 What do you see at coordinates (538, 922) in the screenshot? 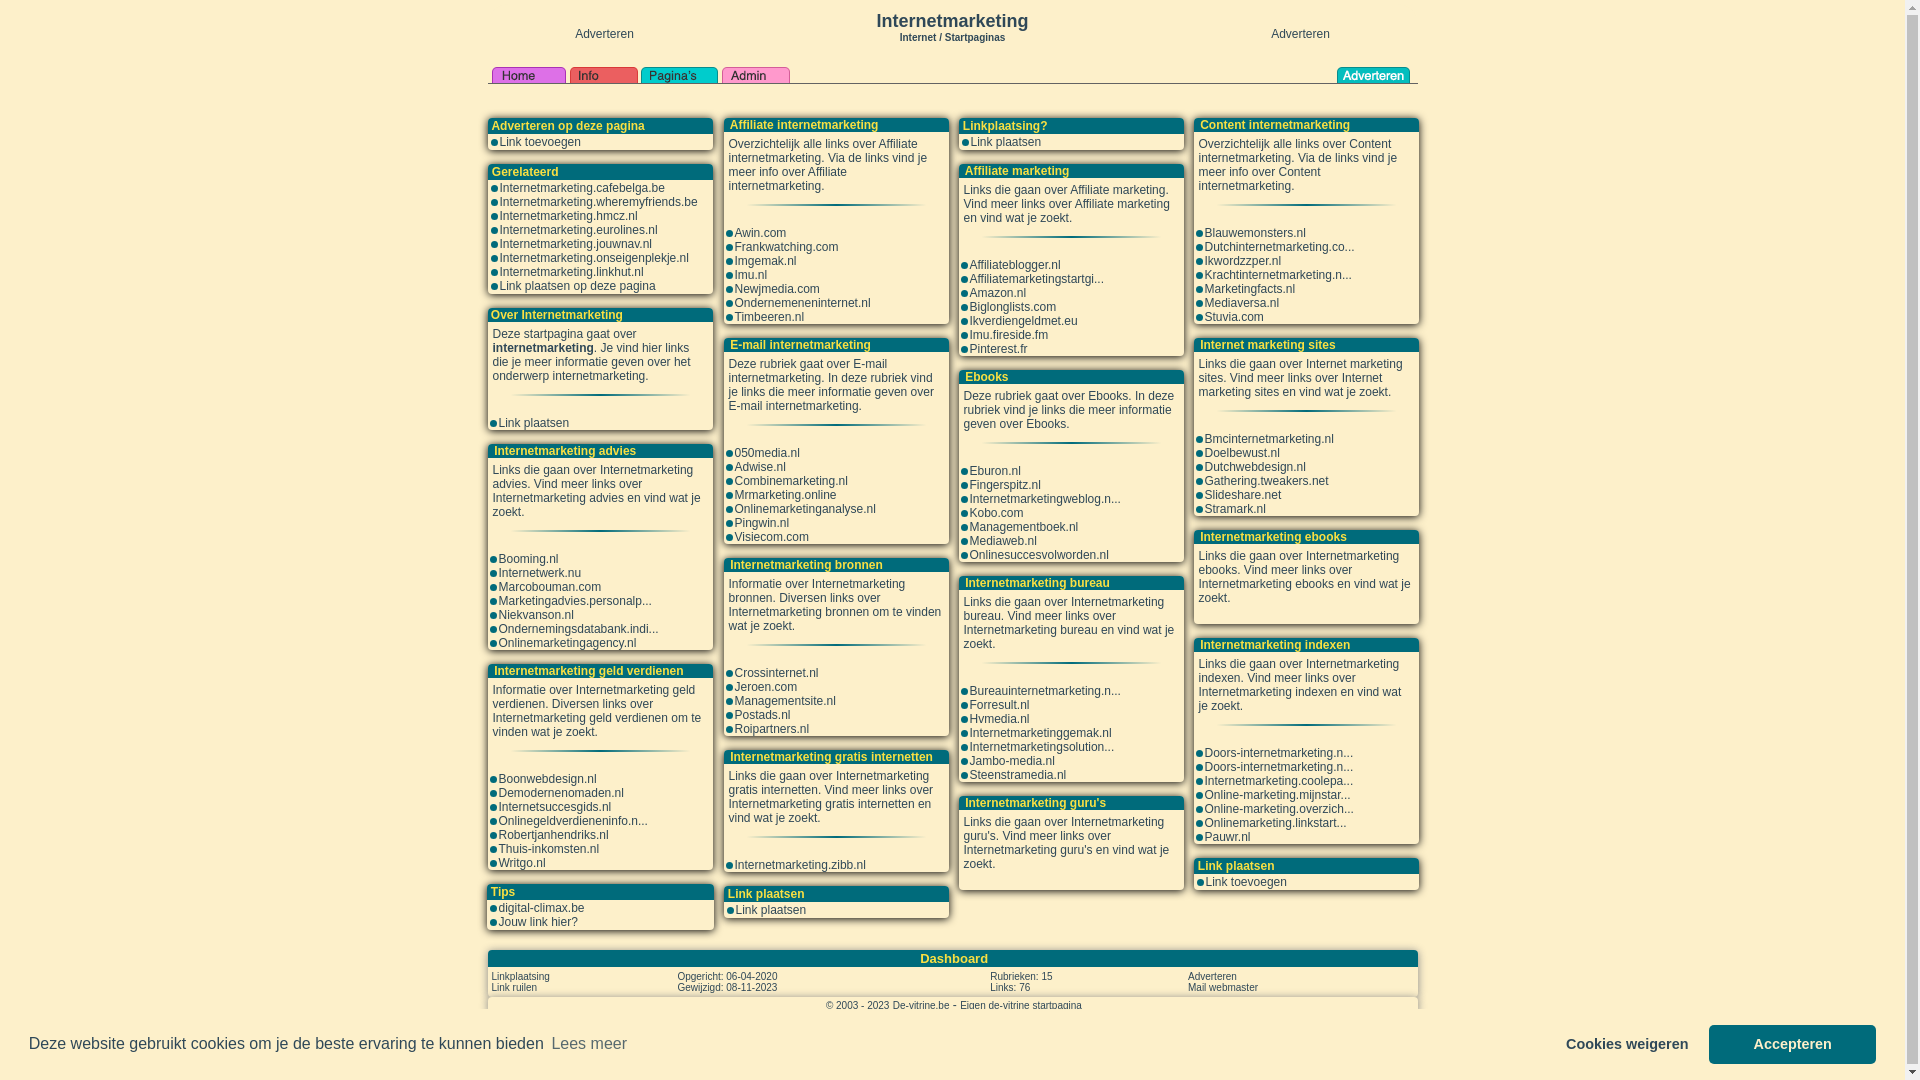
I see `Jouw link hier?` at bounding box center [538, 922].